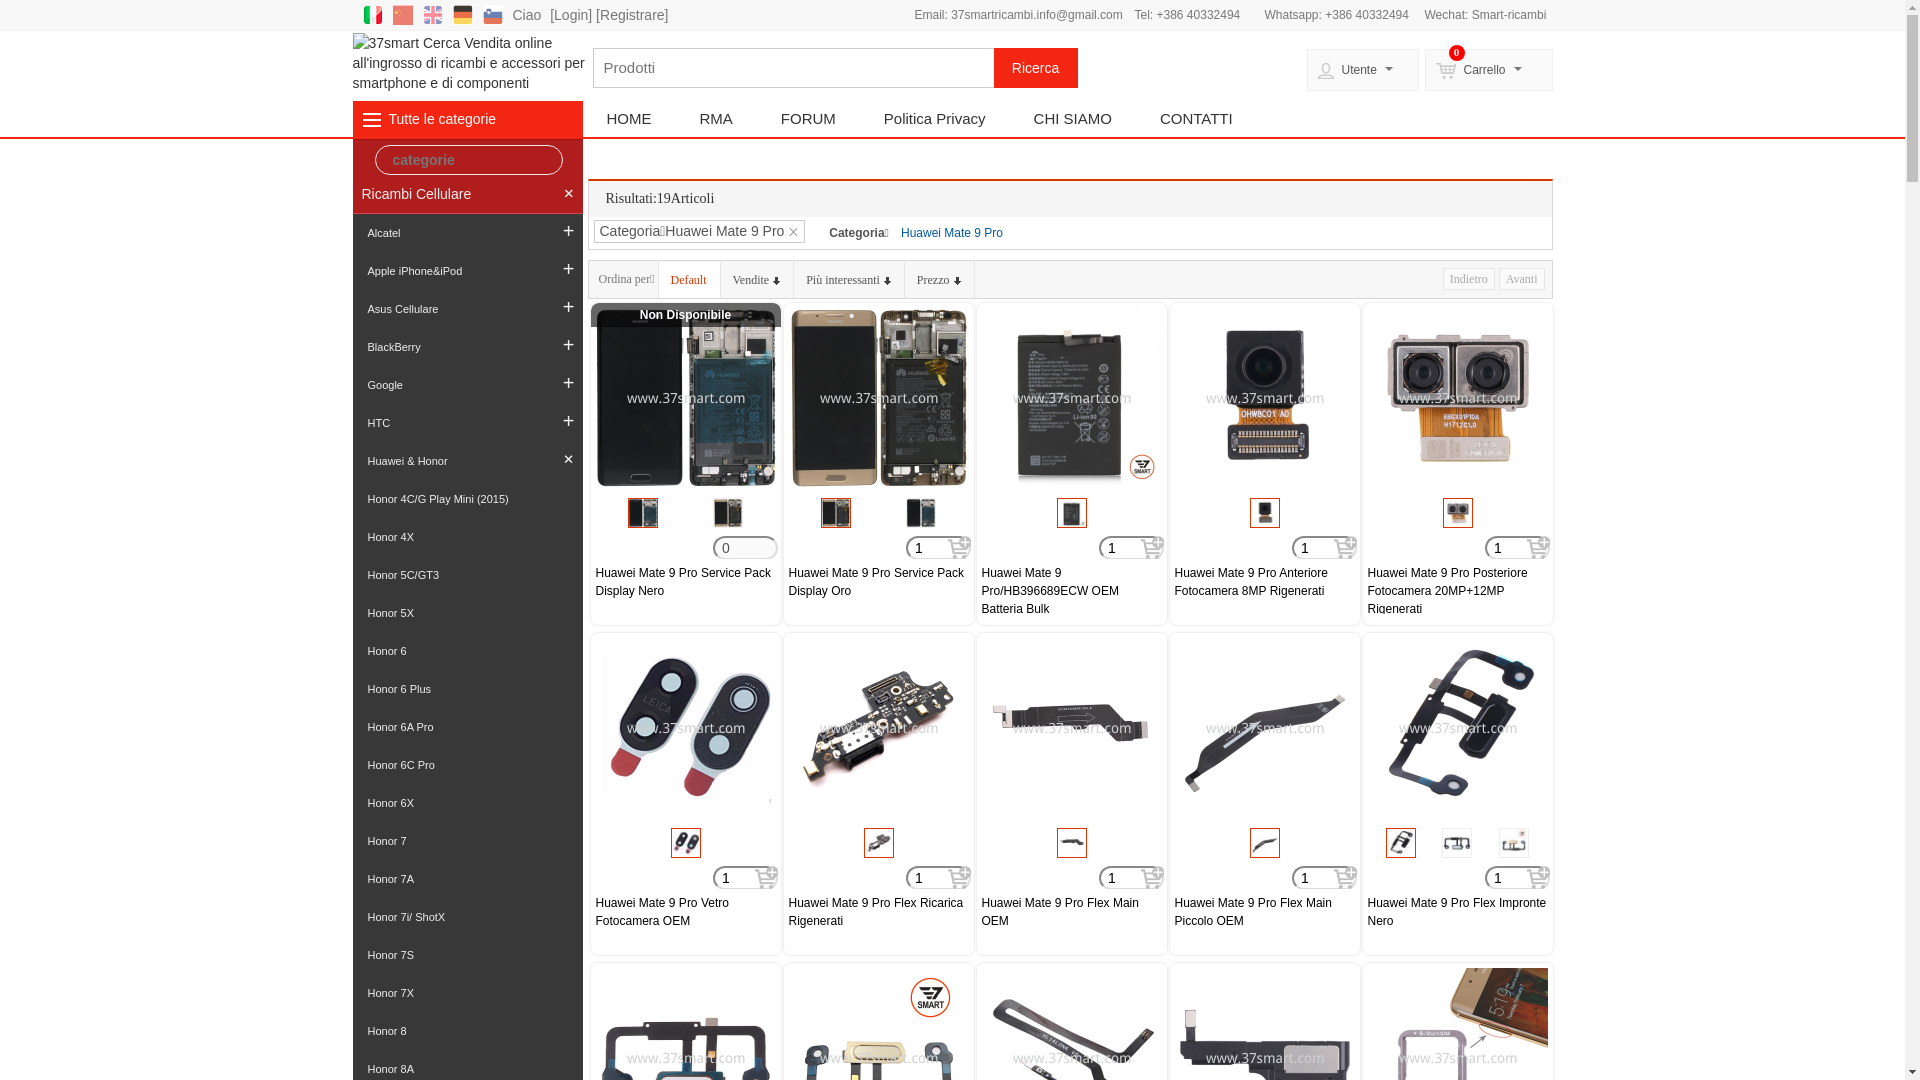 The width and height of the screenshot is (1920, 1080). Describe the element at coordinates (1264, 912) in the screenshot. I see `Huawei Mate 9 Pro Flex Main Piccolo OEM` at that location.